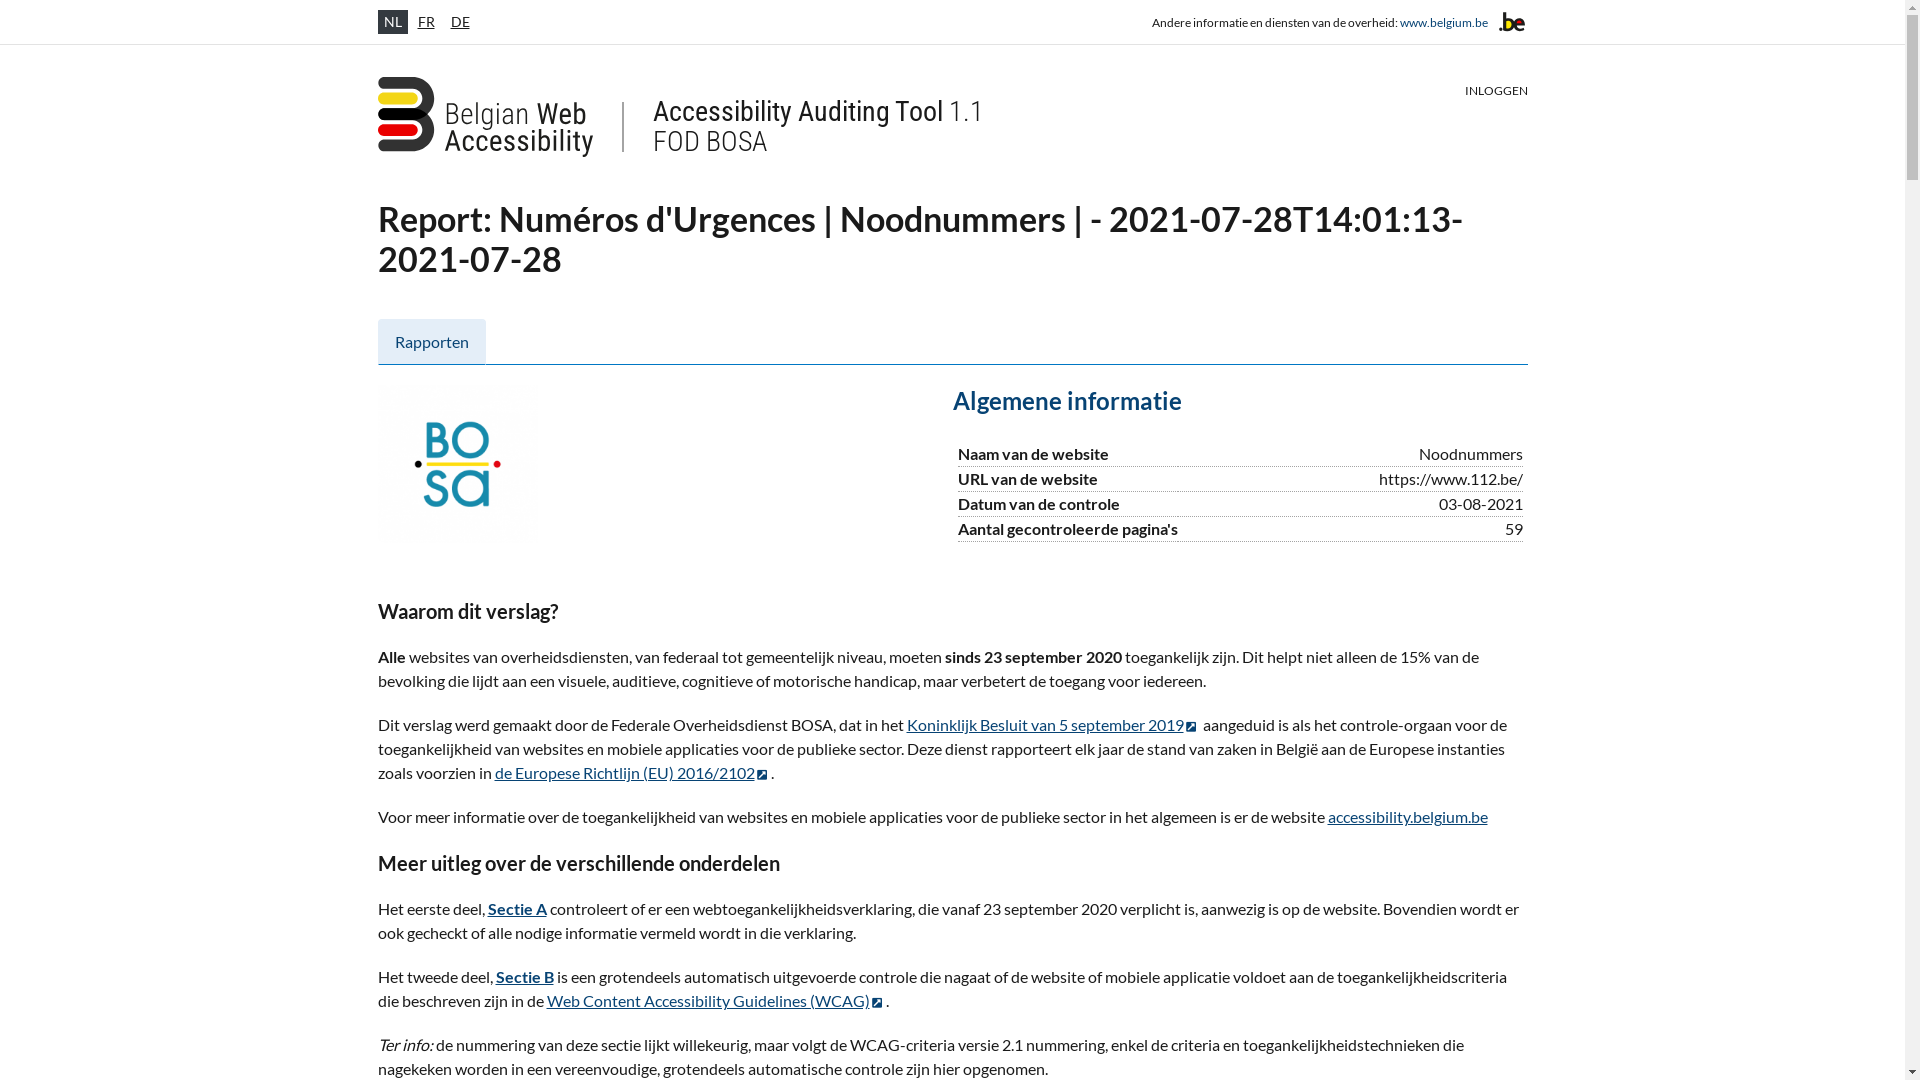 The width and height of the screenshot is (1920, 1080). I want to click on Overslaan en naar de inhoud gaan, so click(10, 6).